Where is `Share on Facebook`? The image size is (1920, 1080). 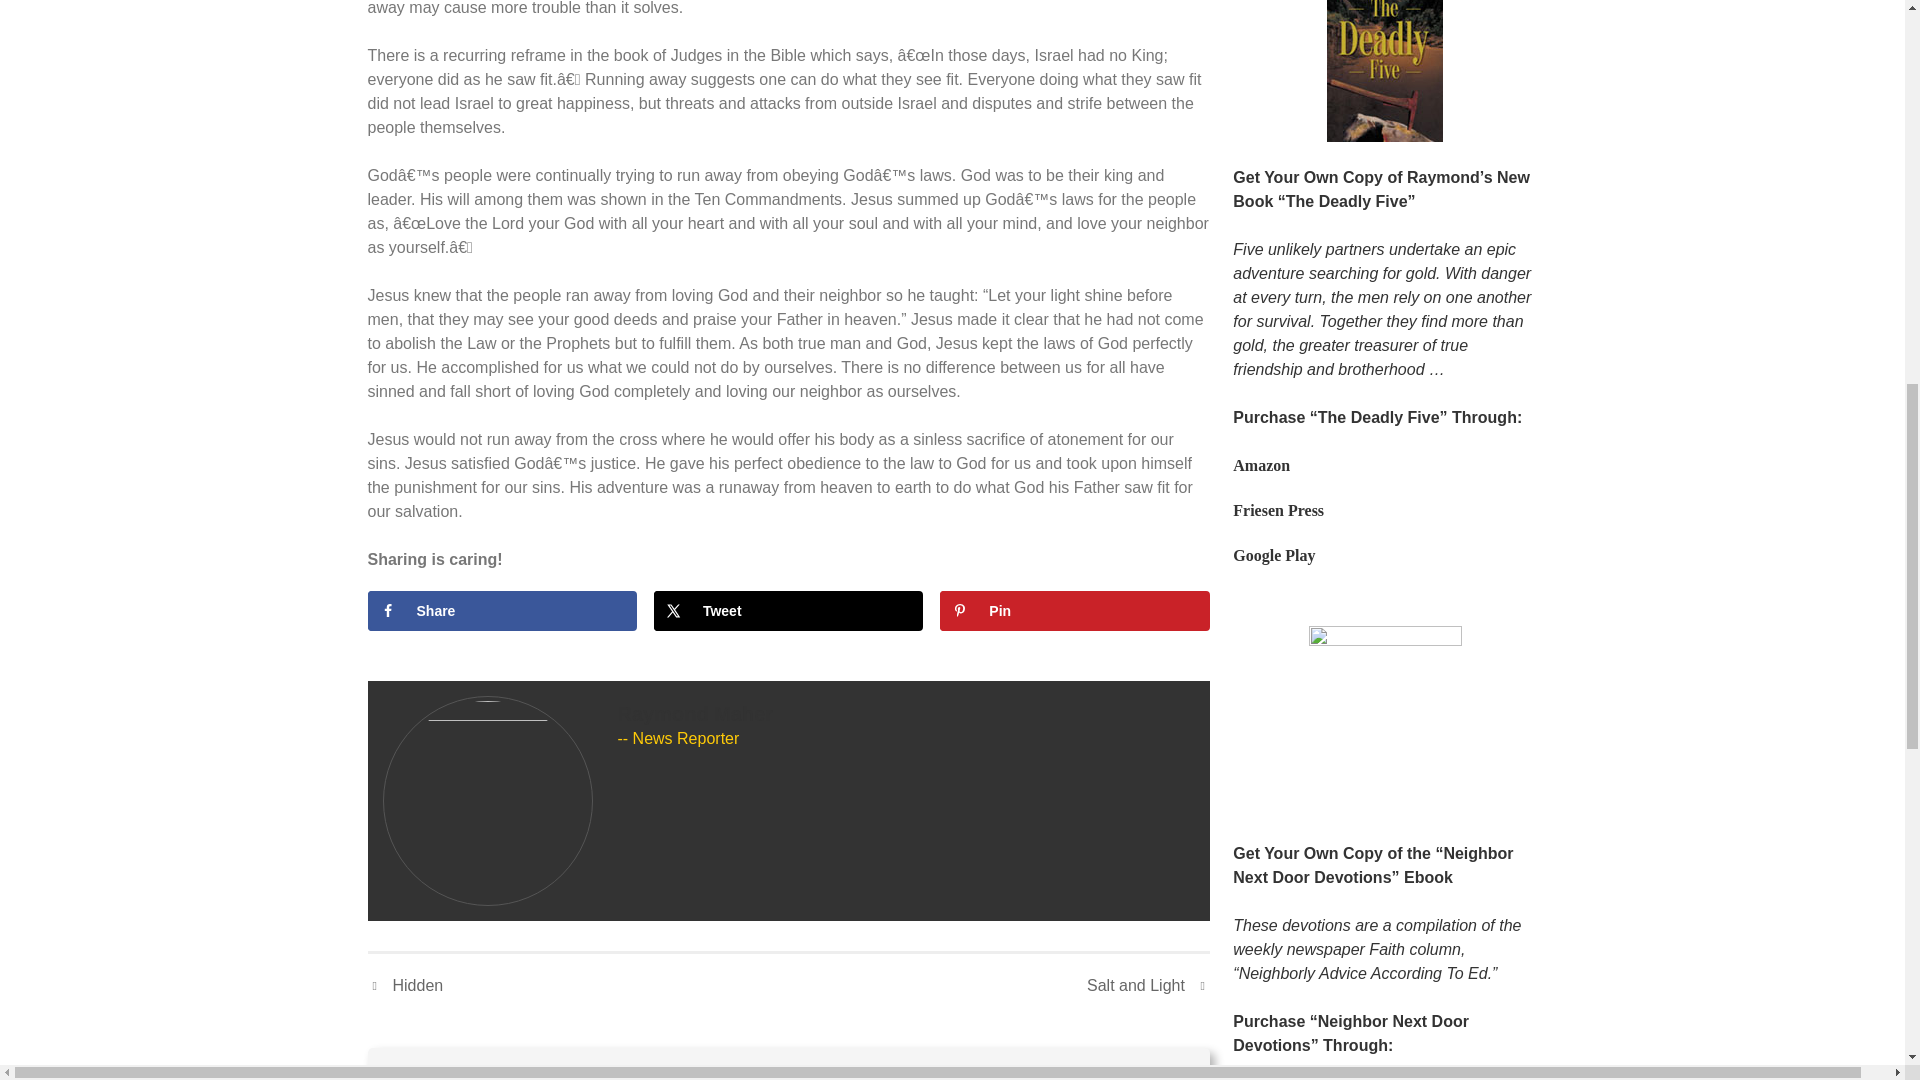
Share on Facebook is located at coordinates (502, 610).